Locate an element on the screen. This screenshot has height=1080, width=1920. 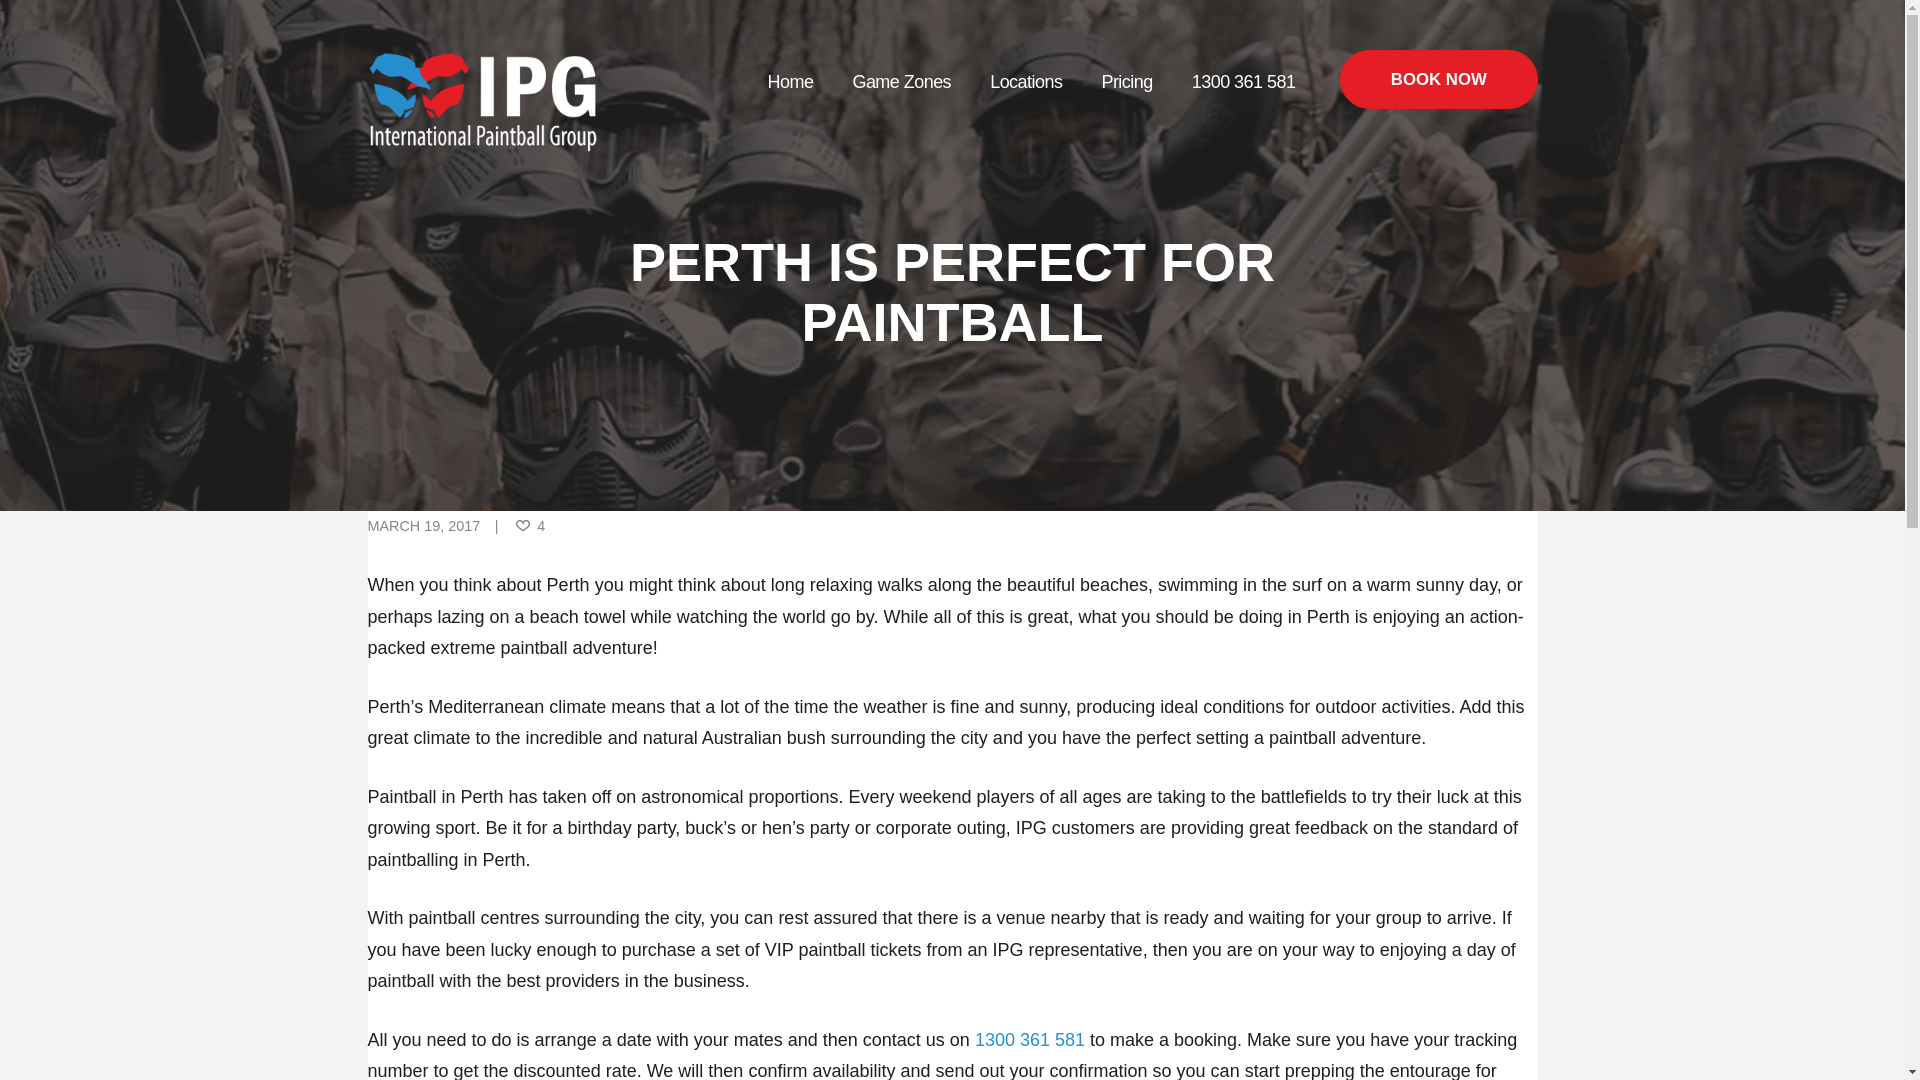
1300 361 581 is located at coordinates (1030, 1040).